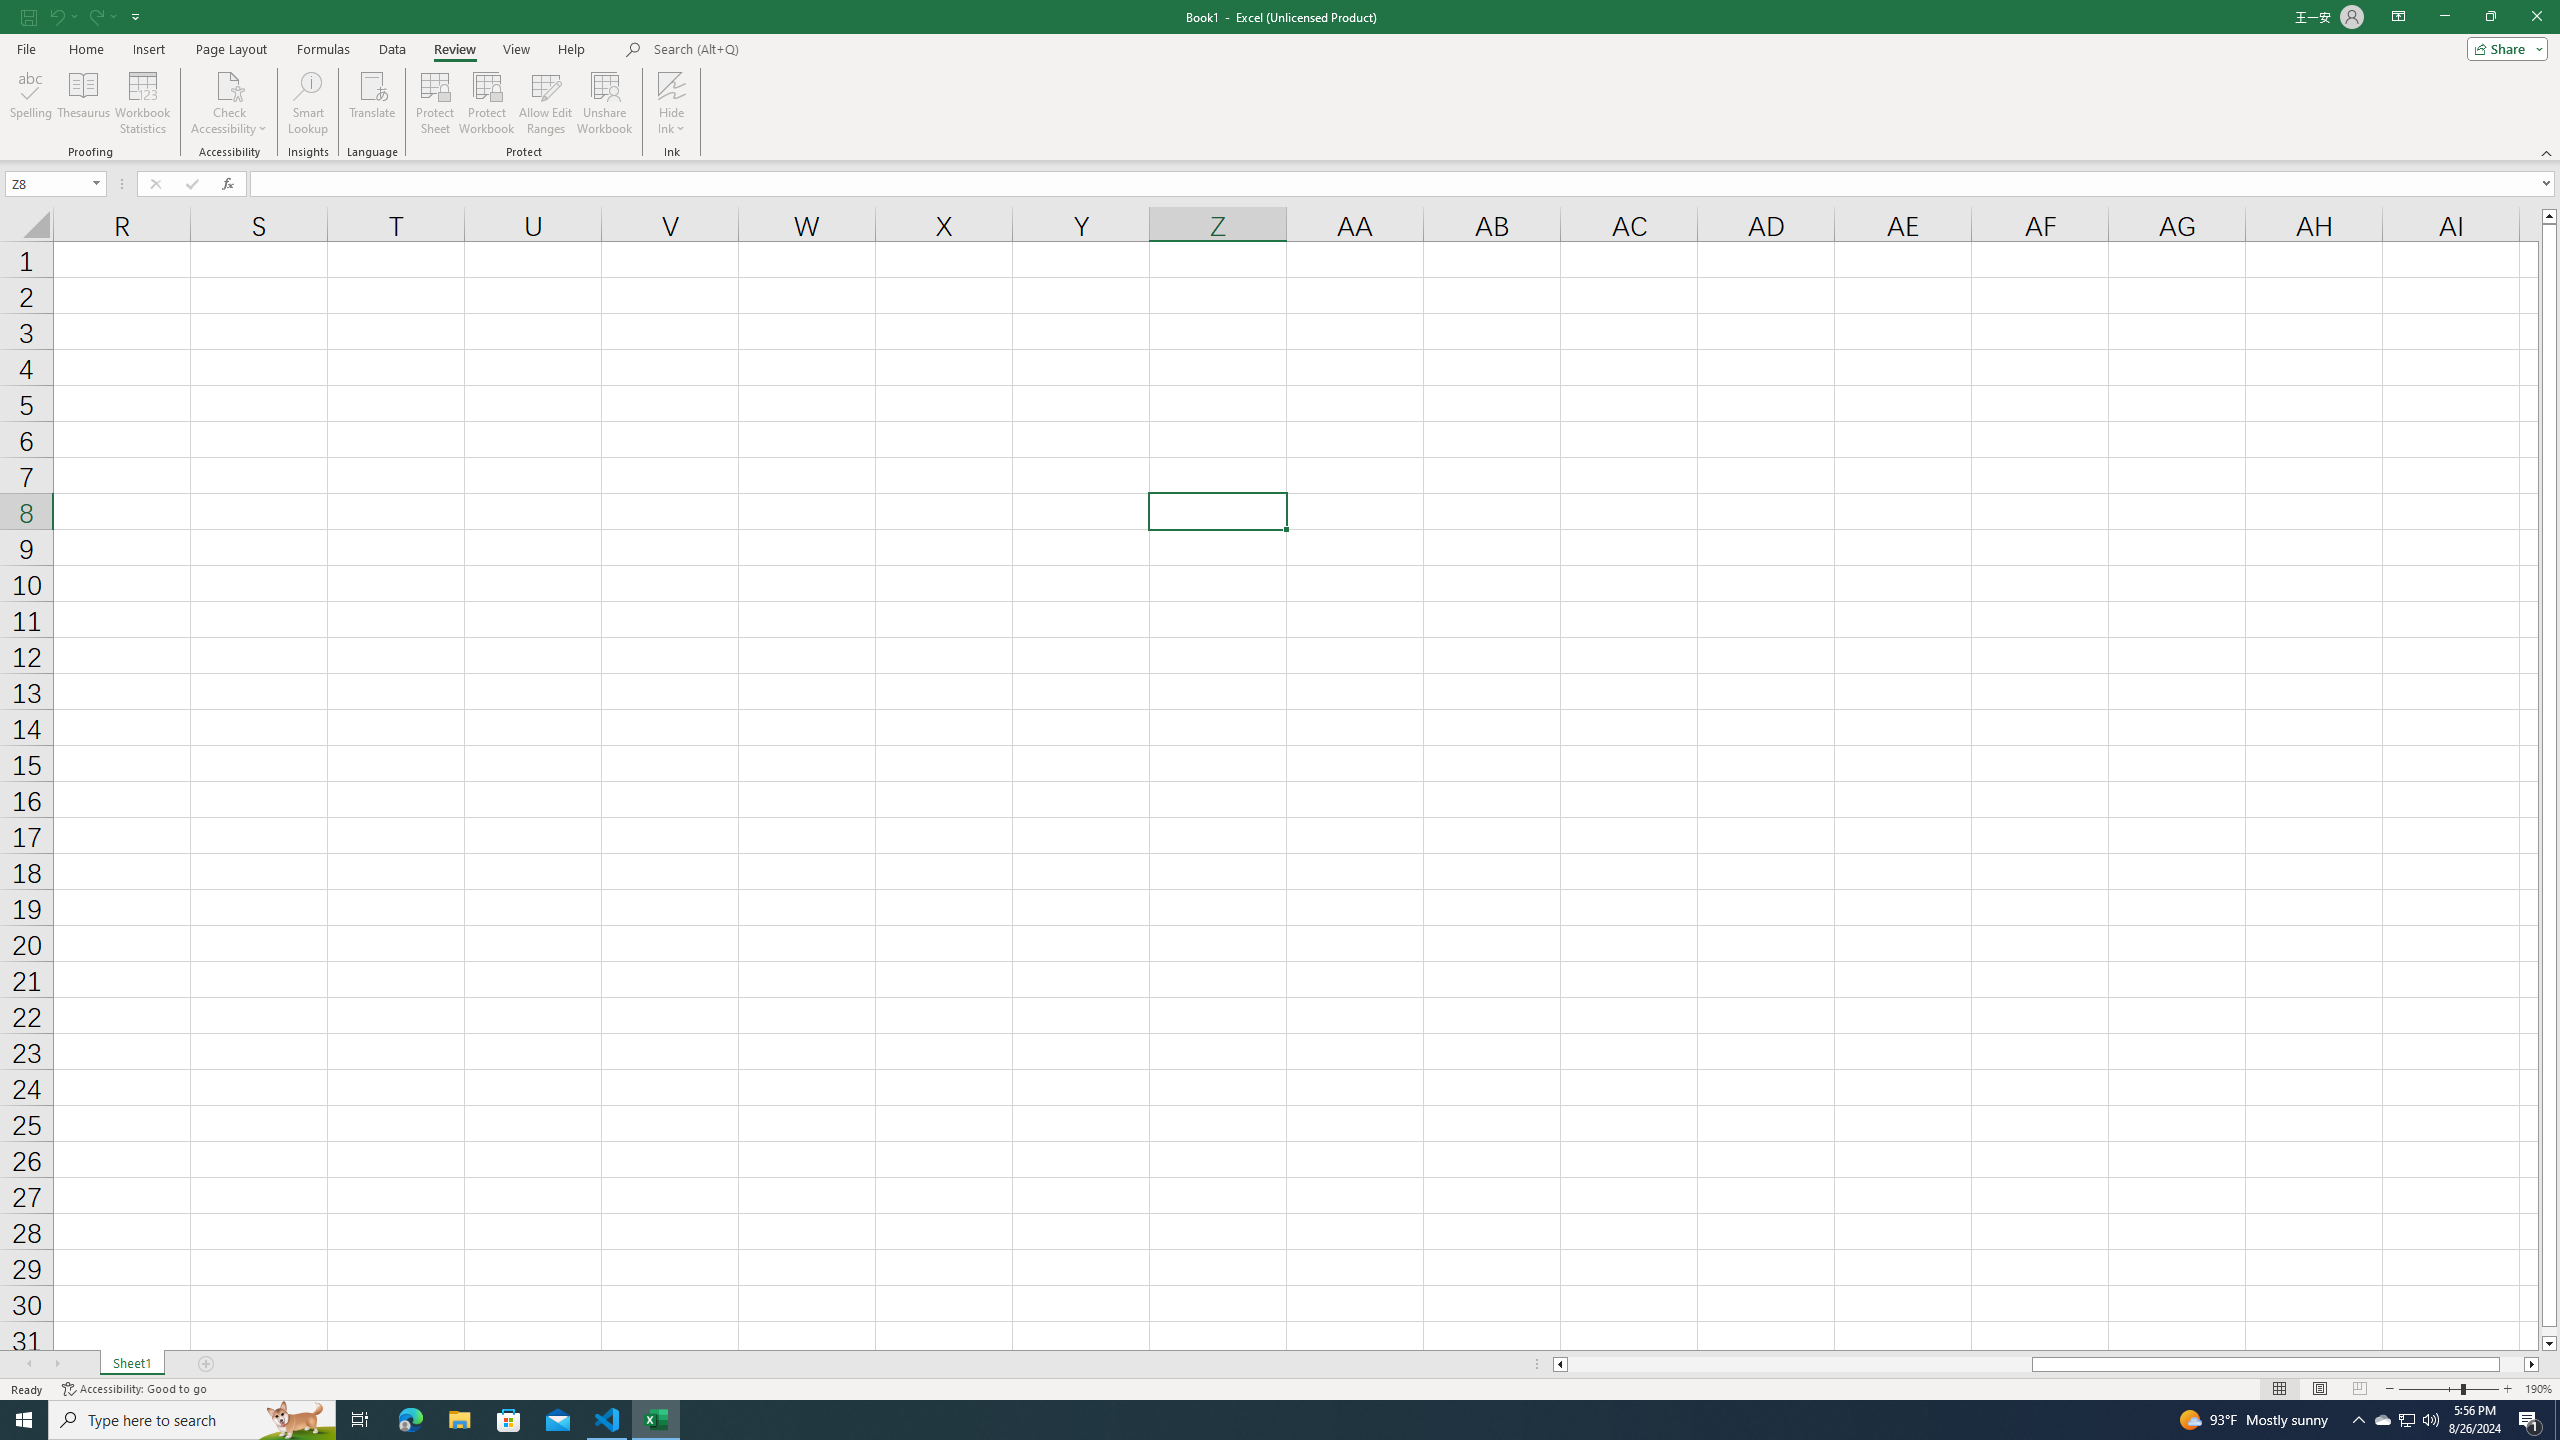 The image size is (2560, 1440). Describe the element at coordinates (2398, 17) in the screenshot. I see `Ribbon Display Options` at that location.